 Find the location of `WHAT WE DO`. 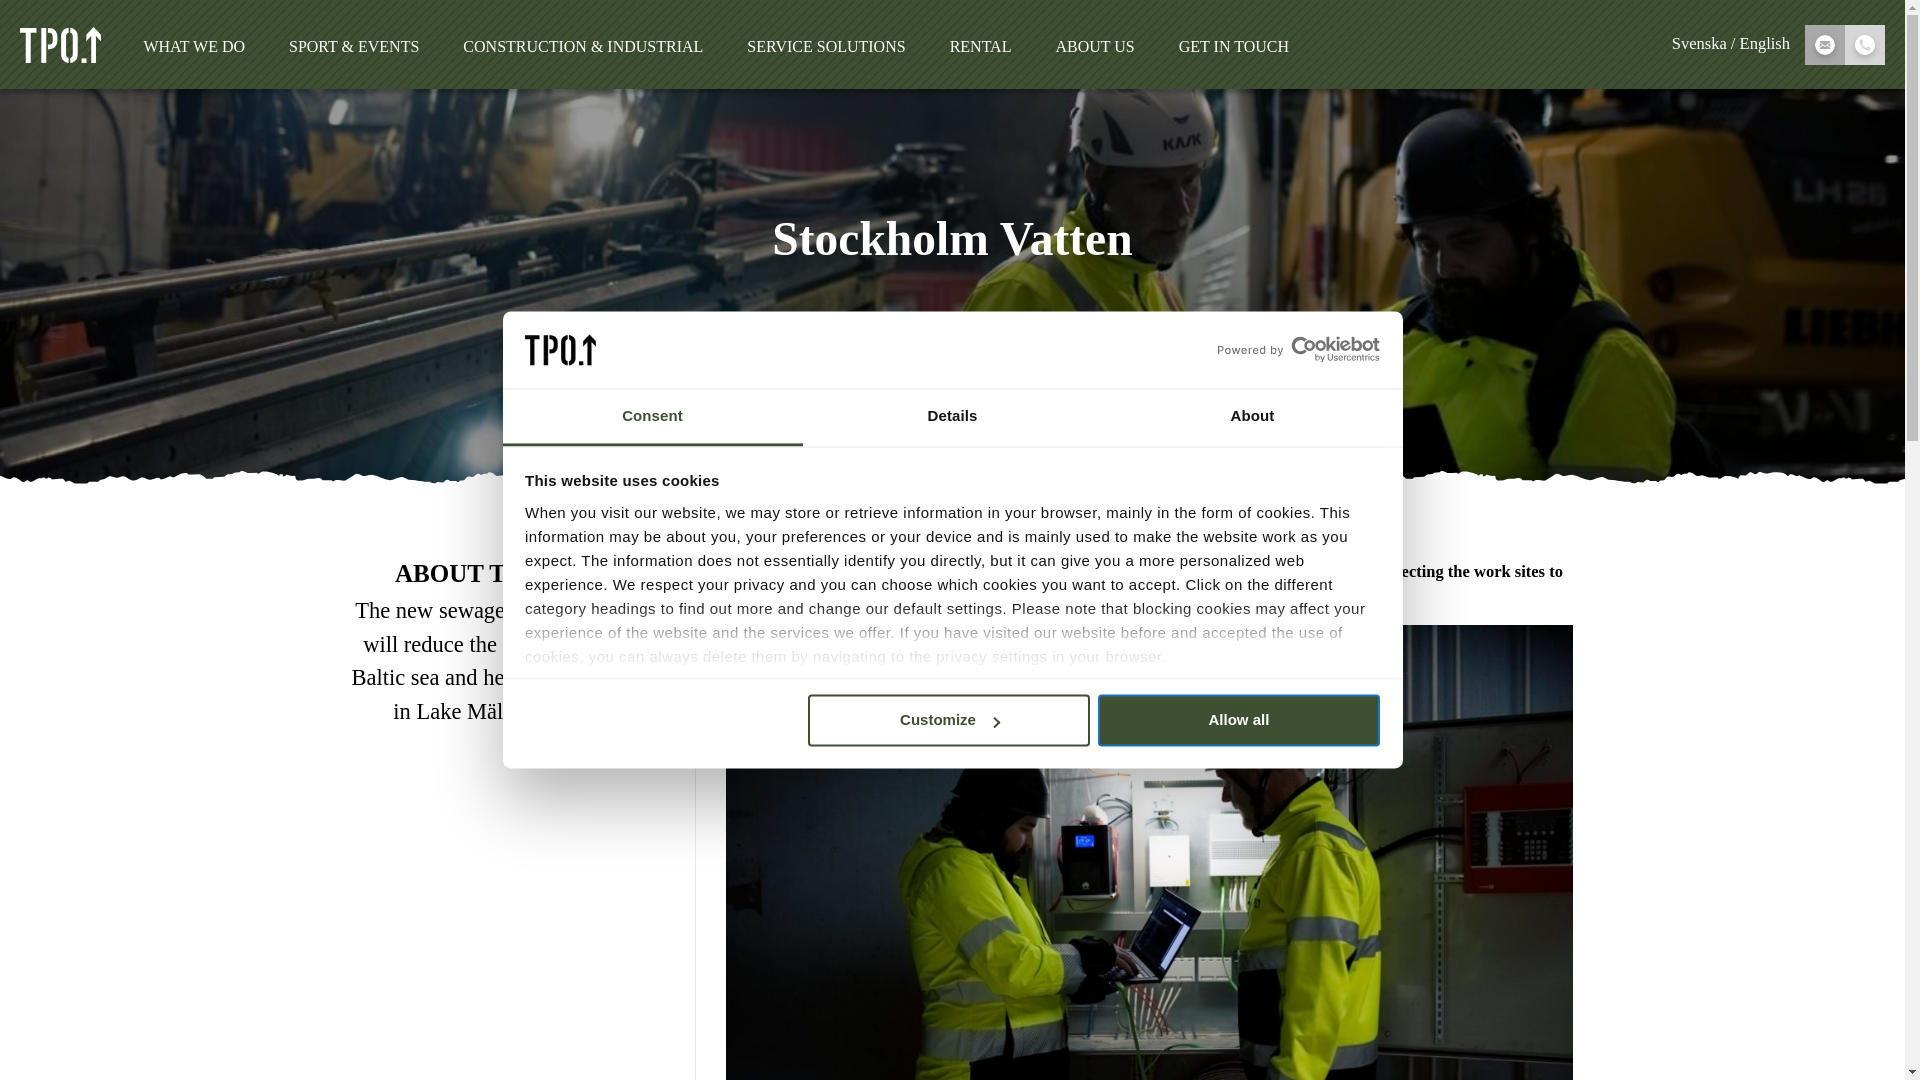

WHAT WE DO is located at coordinates (194, 46).